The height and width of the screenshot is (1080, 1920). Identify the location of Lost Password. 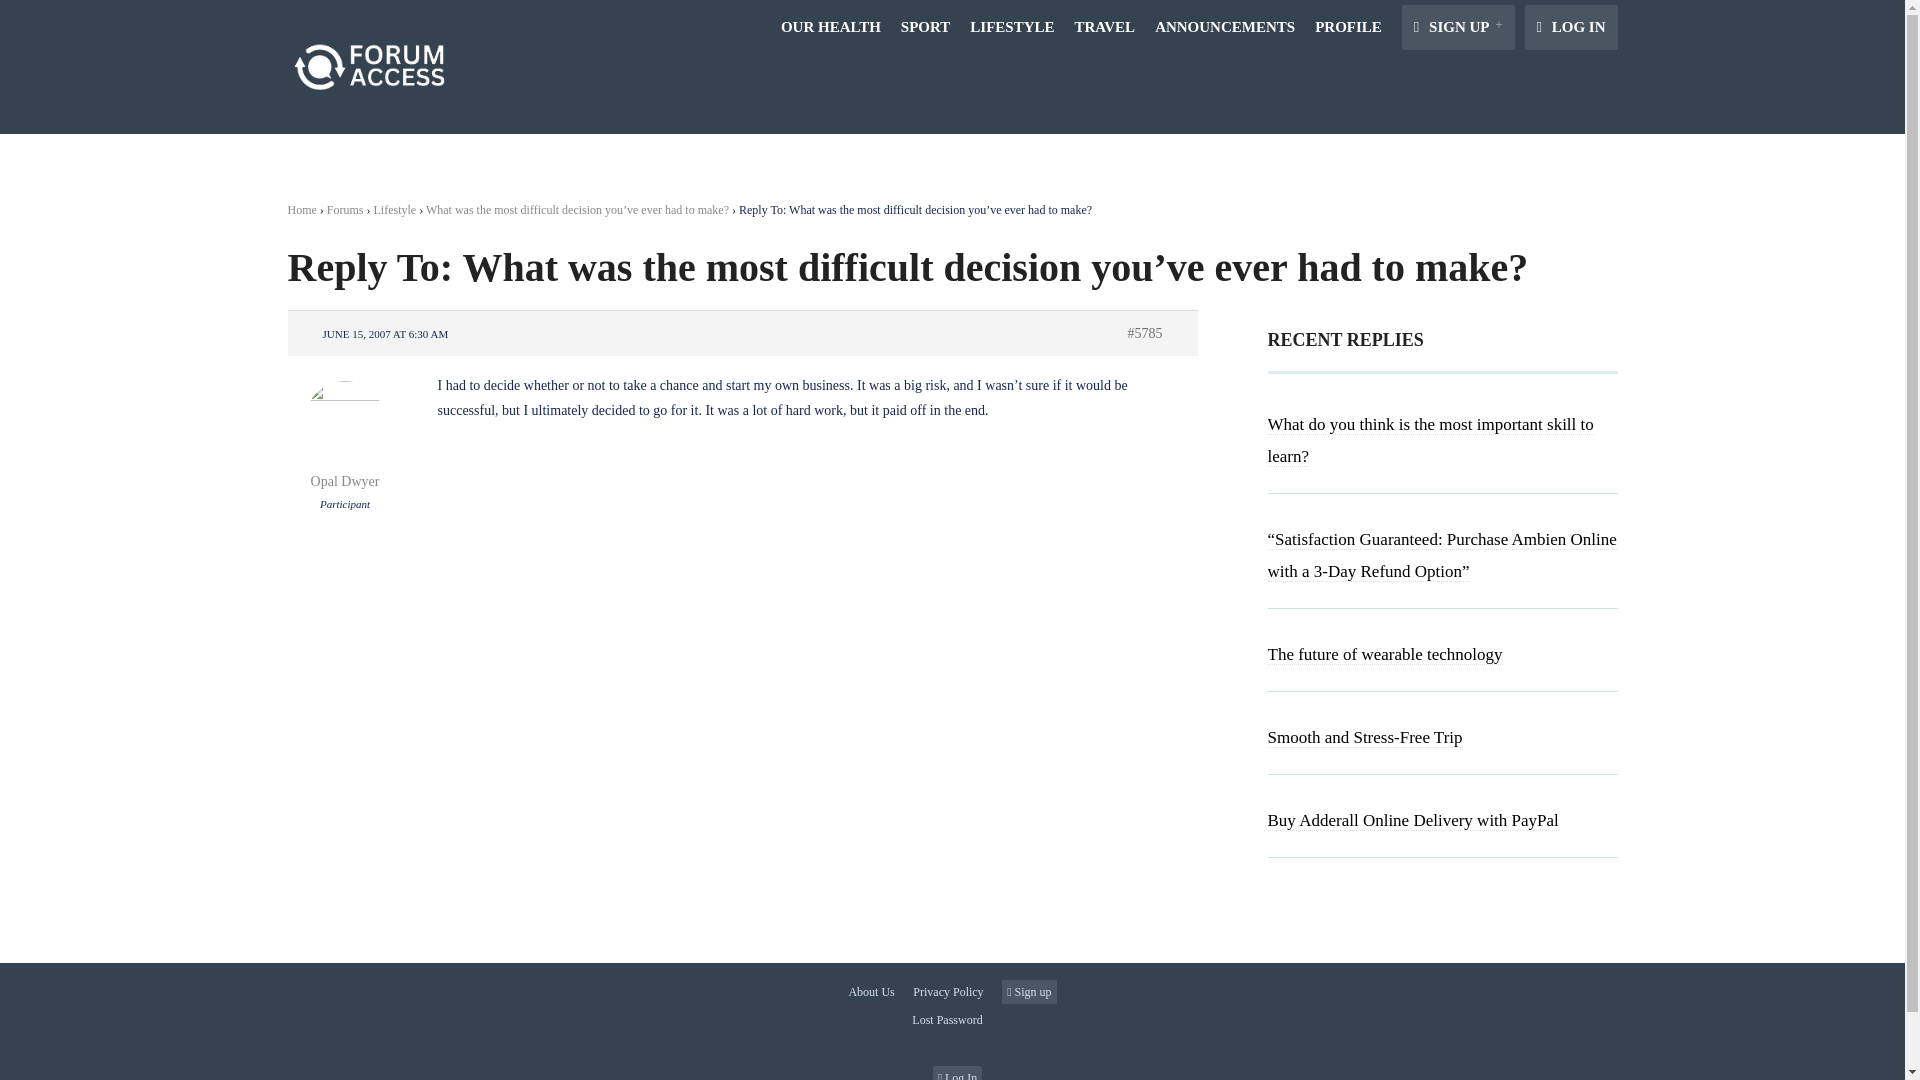
(952, 1020).